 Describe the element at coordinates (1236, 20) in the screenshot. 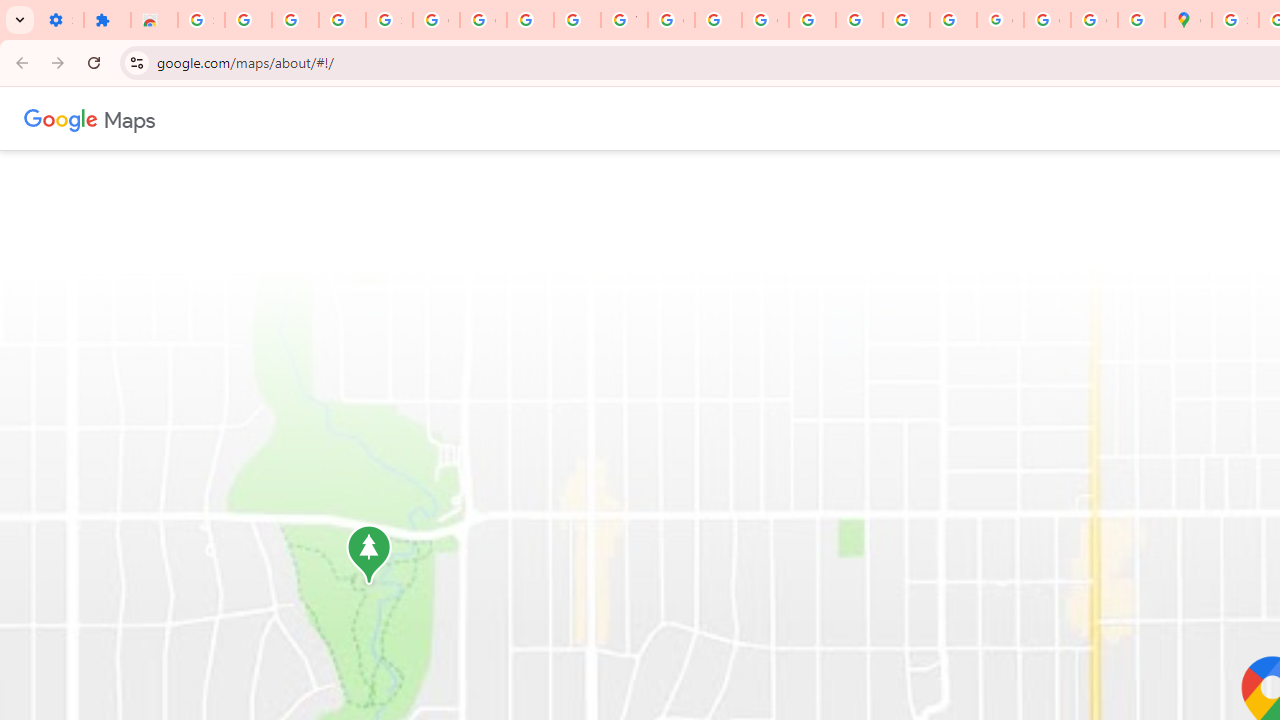

I see `Sign in - Google Accounts` at that location.